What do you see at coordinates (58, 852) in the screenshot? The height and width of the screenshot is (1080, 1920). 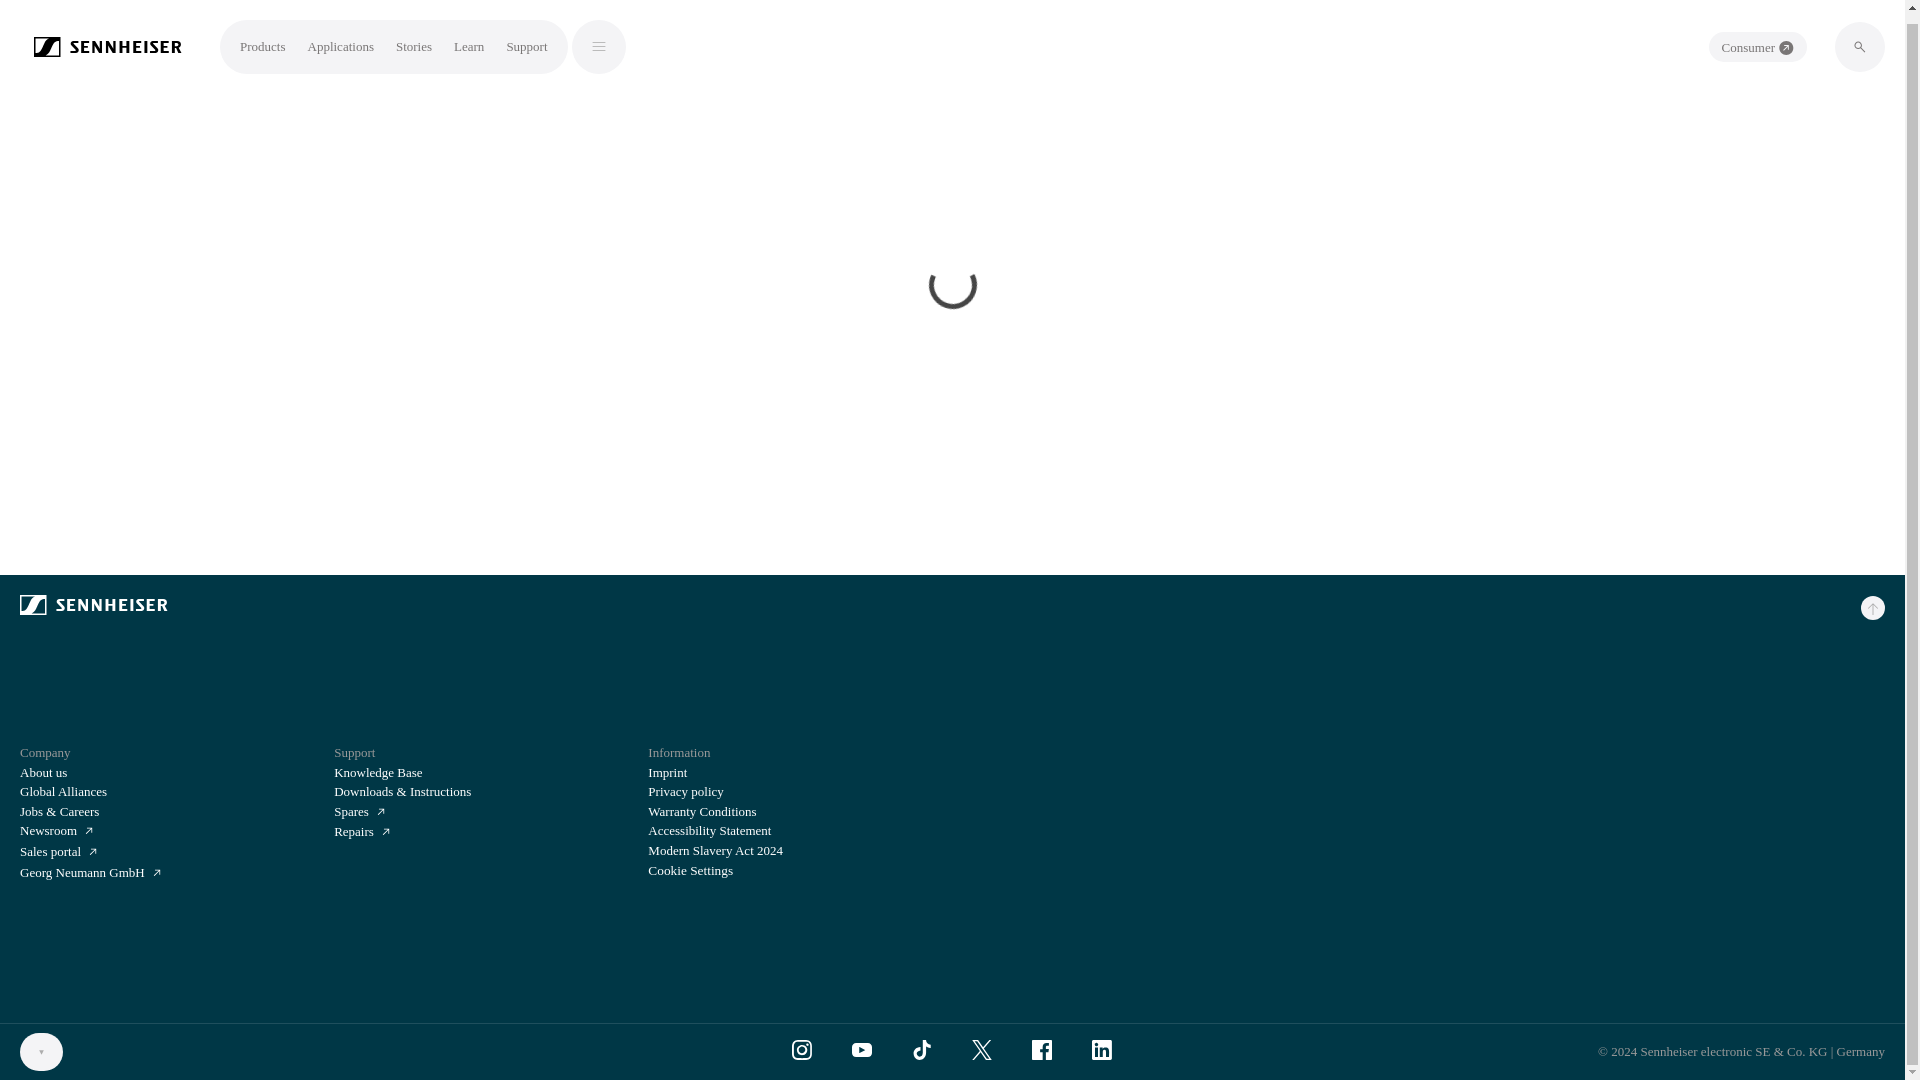 I see `Sales portal` at bounding box center [58, 852].